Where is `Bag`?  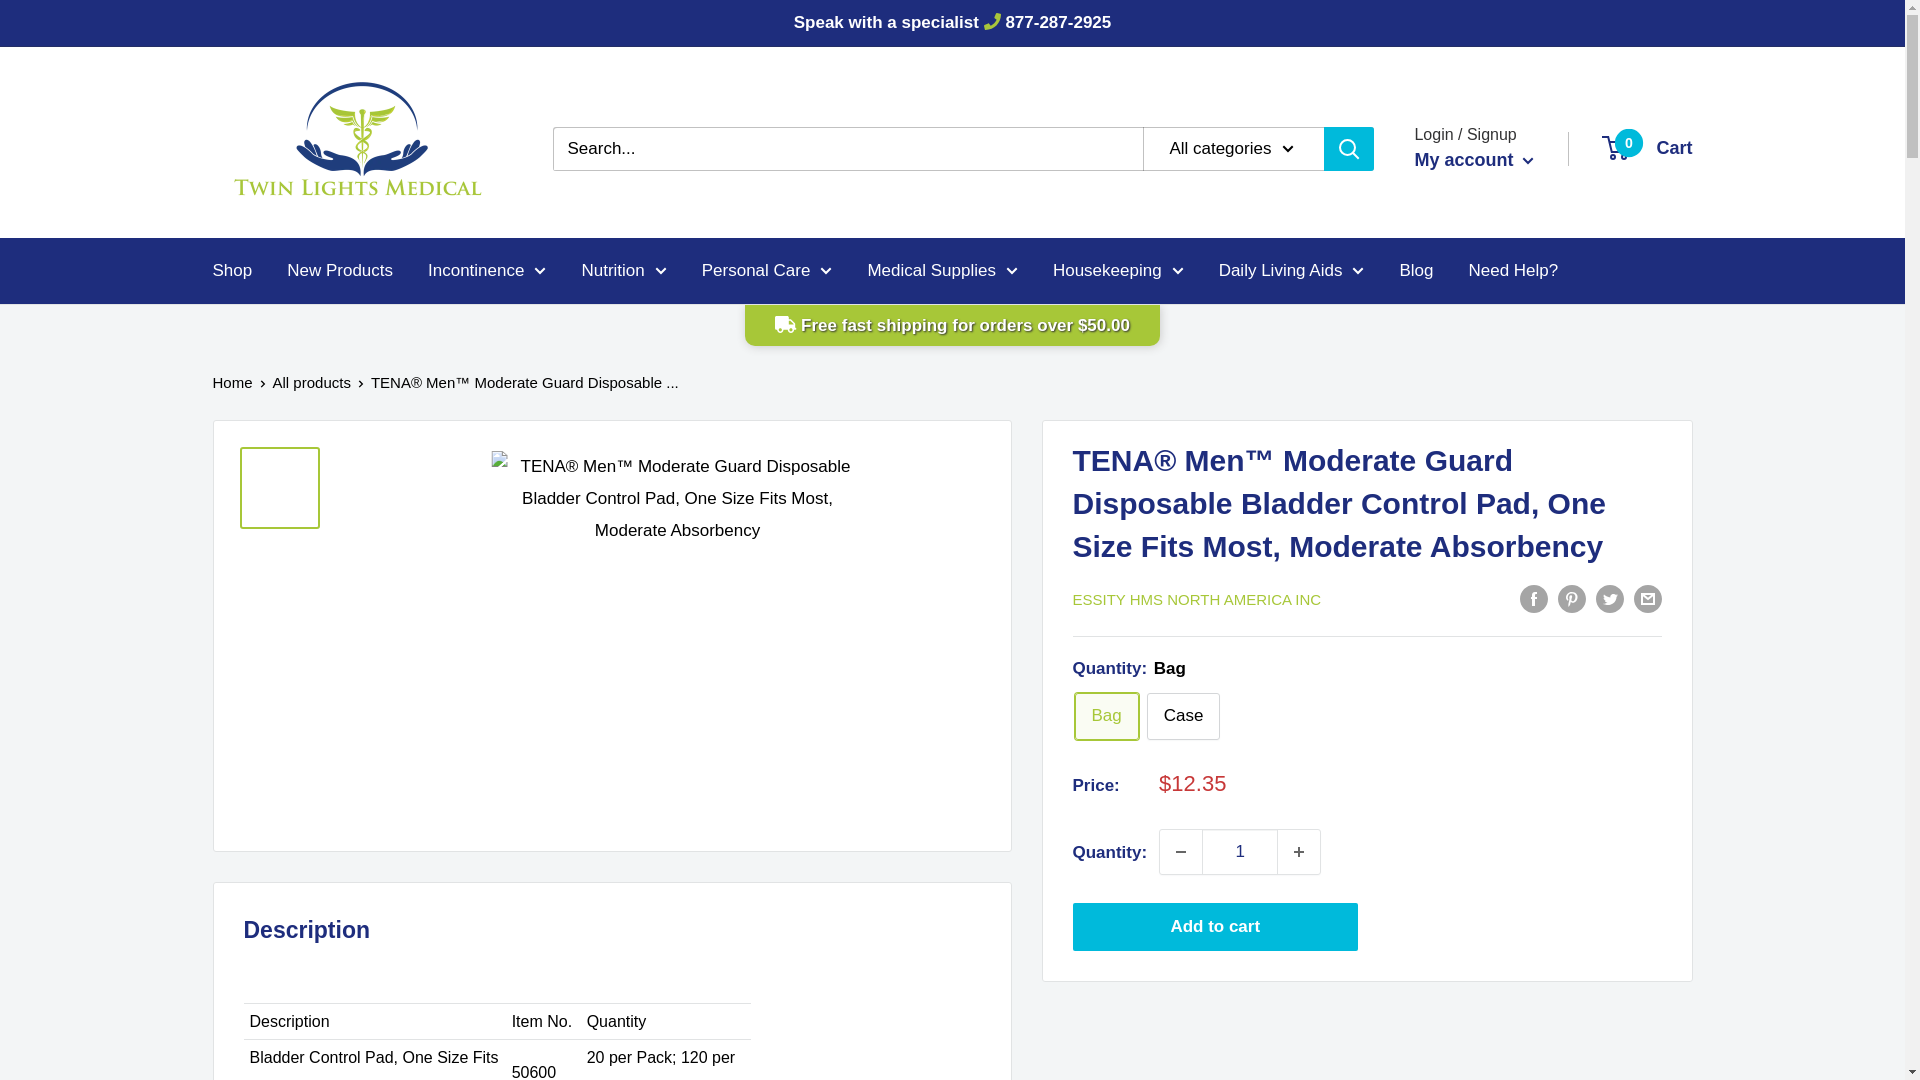
Bag is located at coordinates (1106, 716).